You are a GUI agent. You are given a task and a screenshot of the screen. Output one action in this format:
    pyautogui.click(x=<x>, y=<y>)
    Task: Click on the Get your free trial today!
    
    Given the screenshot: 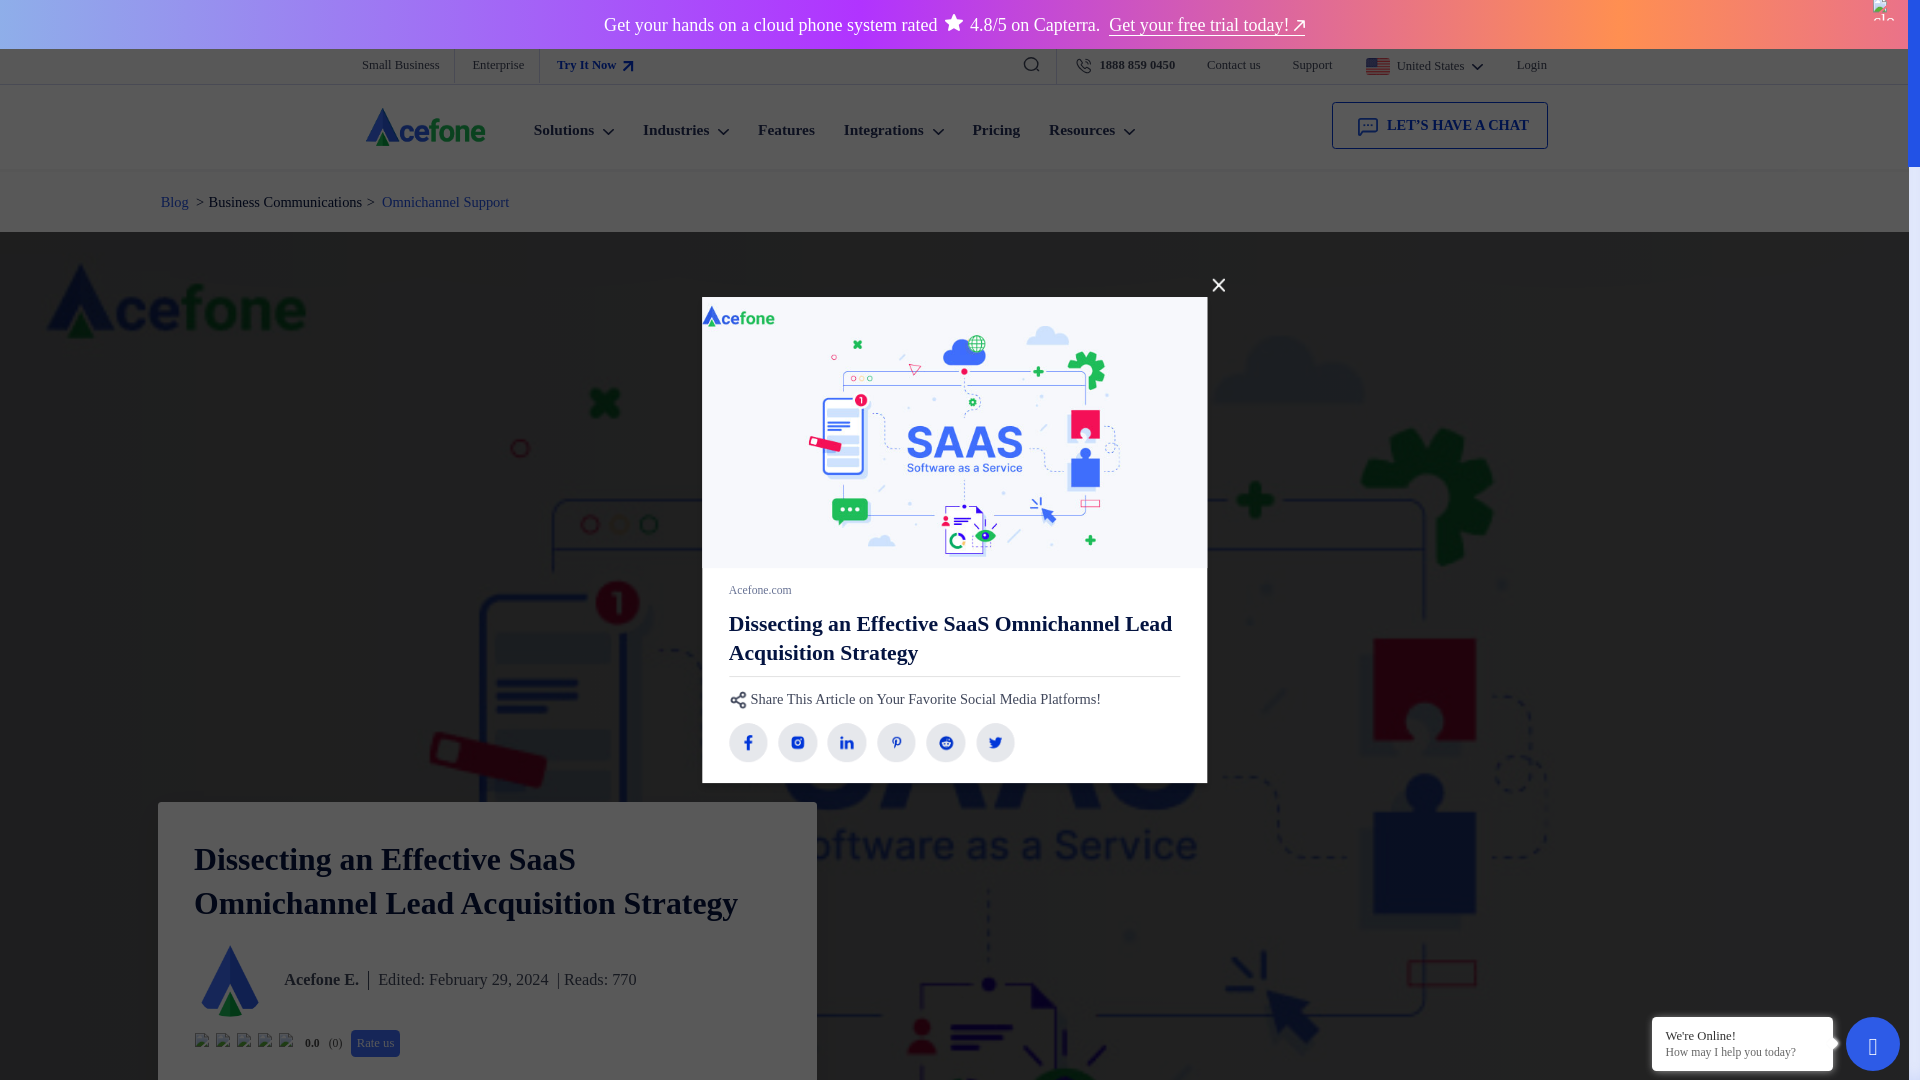 What is the action you would take?
    pyautogui.click(x=1336, y=27)
    